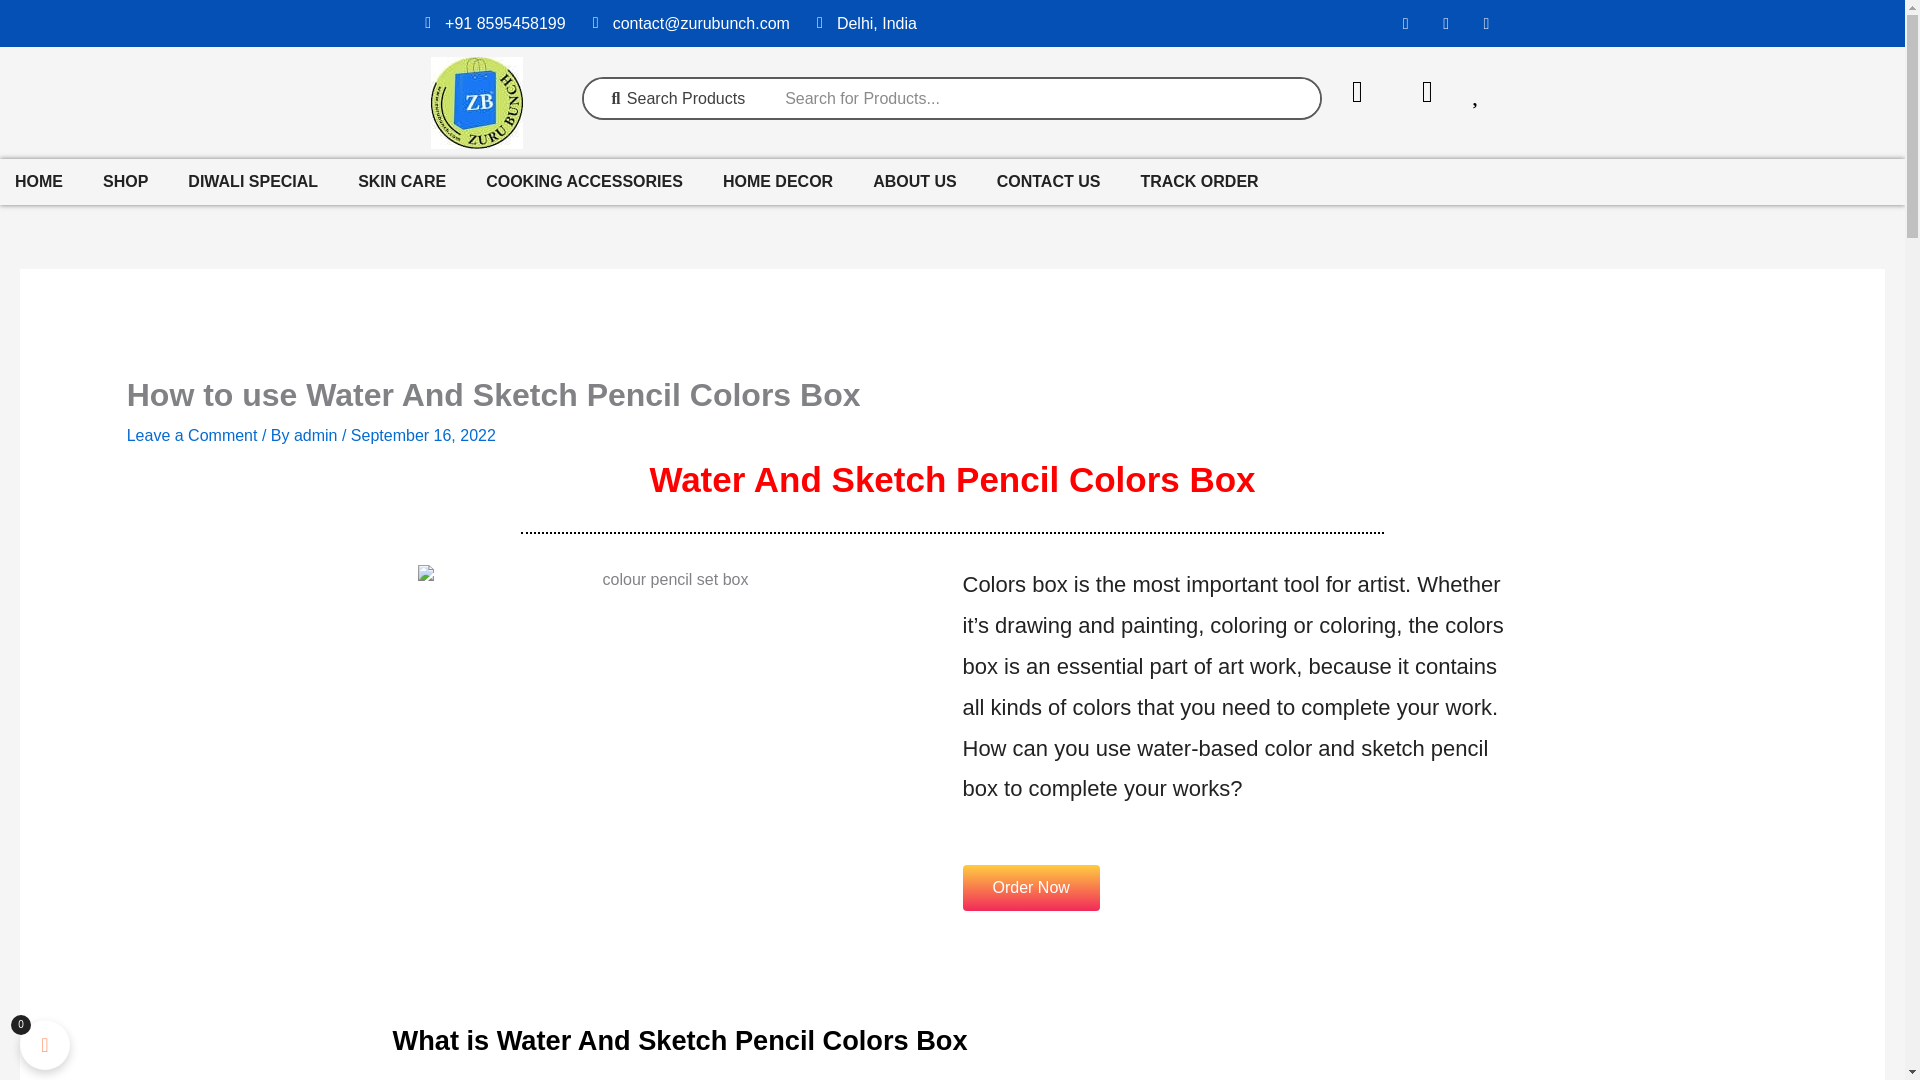 This screenshot has height=1080, width=1920. Describe the element at coordinates (914, 182) in the screenshot. I see `ABOUT US` at that location.